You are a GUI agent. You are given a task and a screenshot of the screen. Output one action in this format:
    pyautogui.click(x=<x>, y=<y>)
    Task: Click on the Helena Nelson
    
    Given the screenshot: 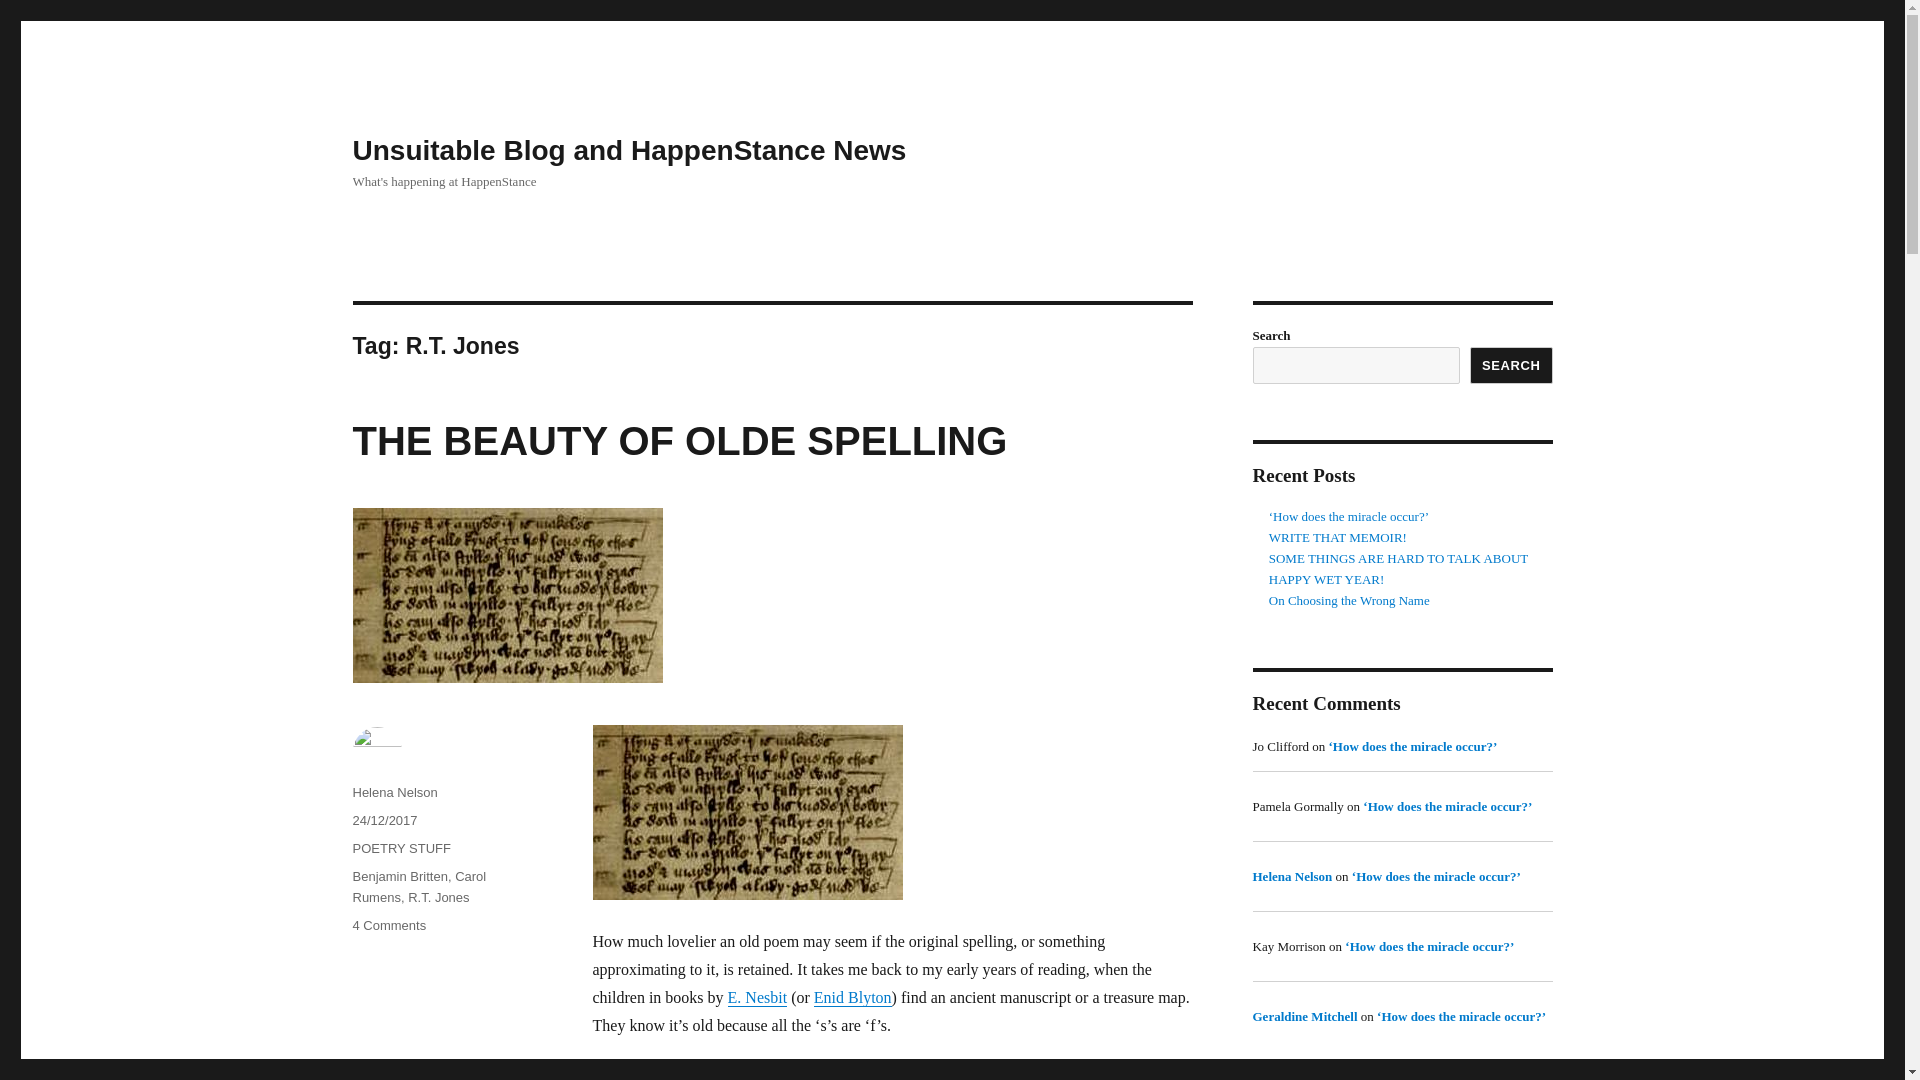 What is the action you would take?
    pyautogui.click(x=1292, y=876)
    